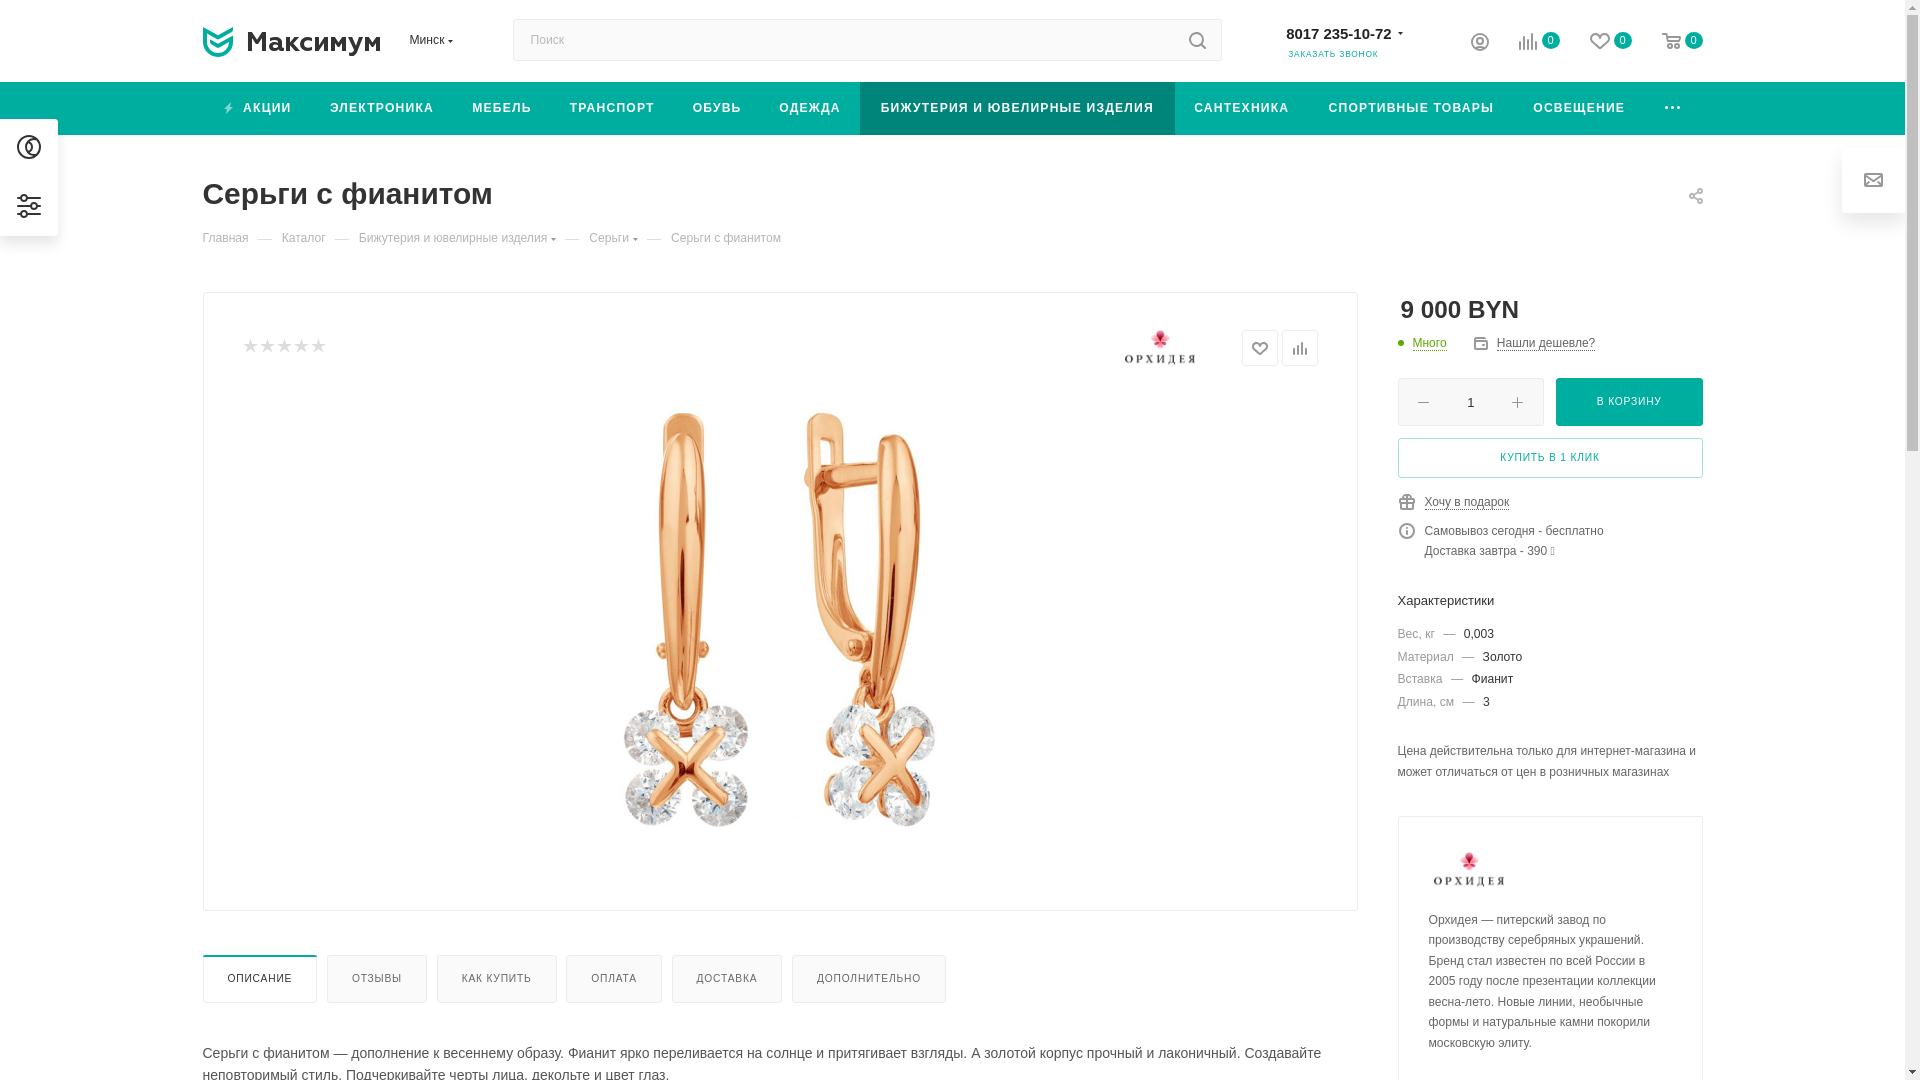 The width and height of the screenshot is (1920, 1080). Describe the element at coordinates (1668, 43) in the screenshot. I see `0` at that location.